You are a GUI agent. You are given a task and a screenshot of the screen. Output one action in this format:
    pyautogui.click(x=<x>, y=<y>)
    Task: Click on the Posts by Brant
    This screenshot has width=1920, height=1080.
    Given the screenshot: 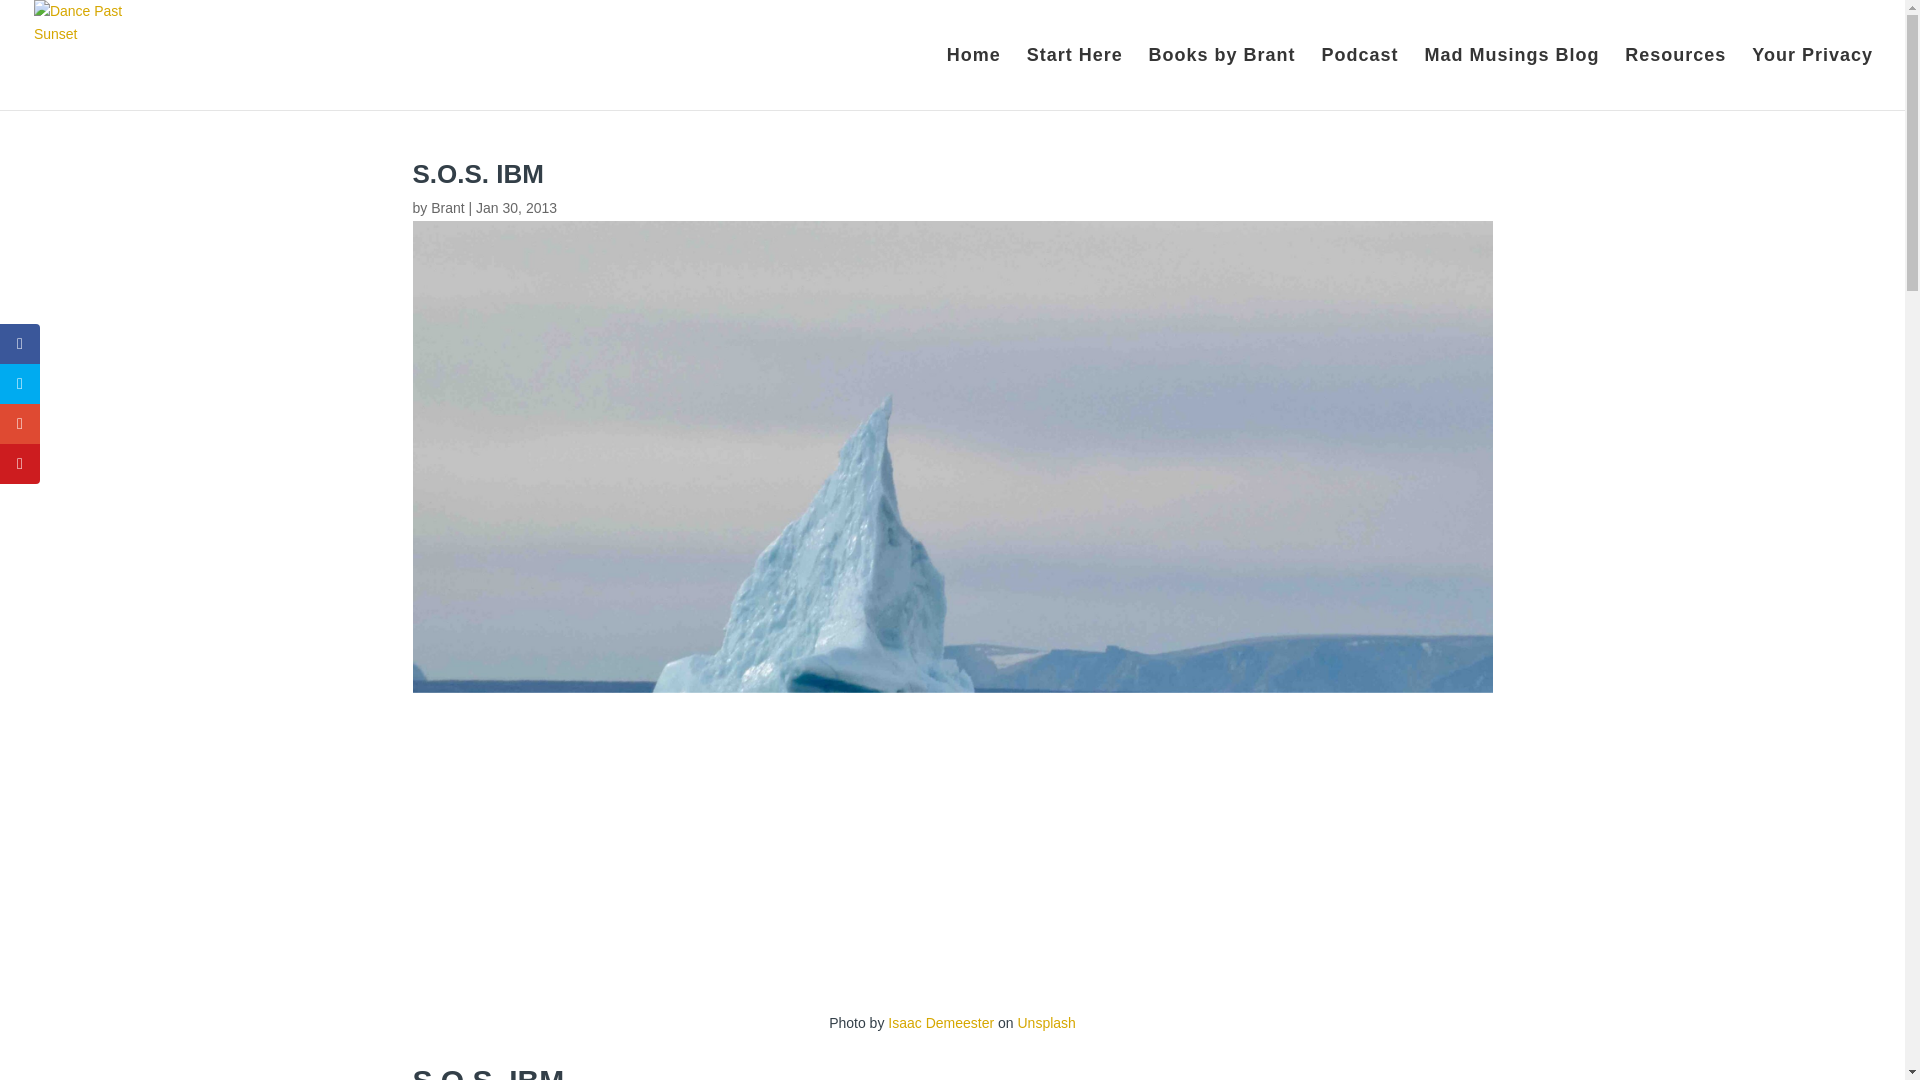 What is the action you would take?
    pyautogui.click(x=447, y=208)
    